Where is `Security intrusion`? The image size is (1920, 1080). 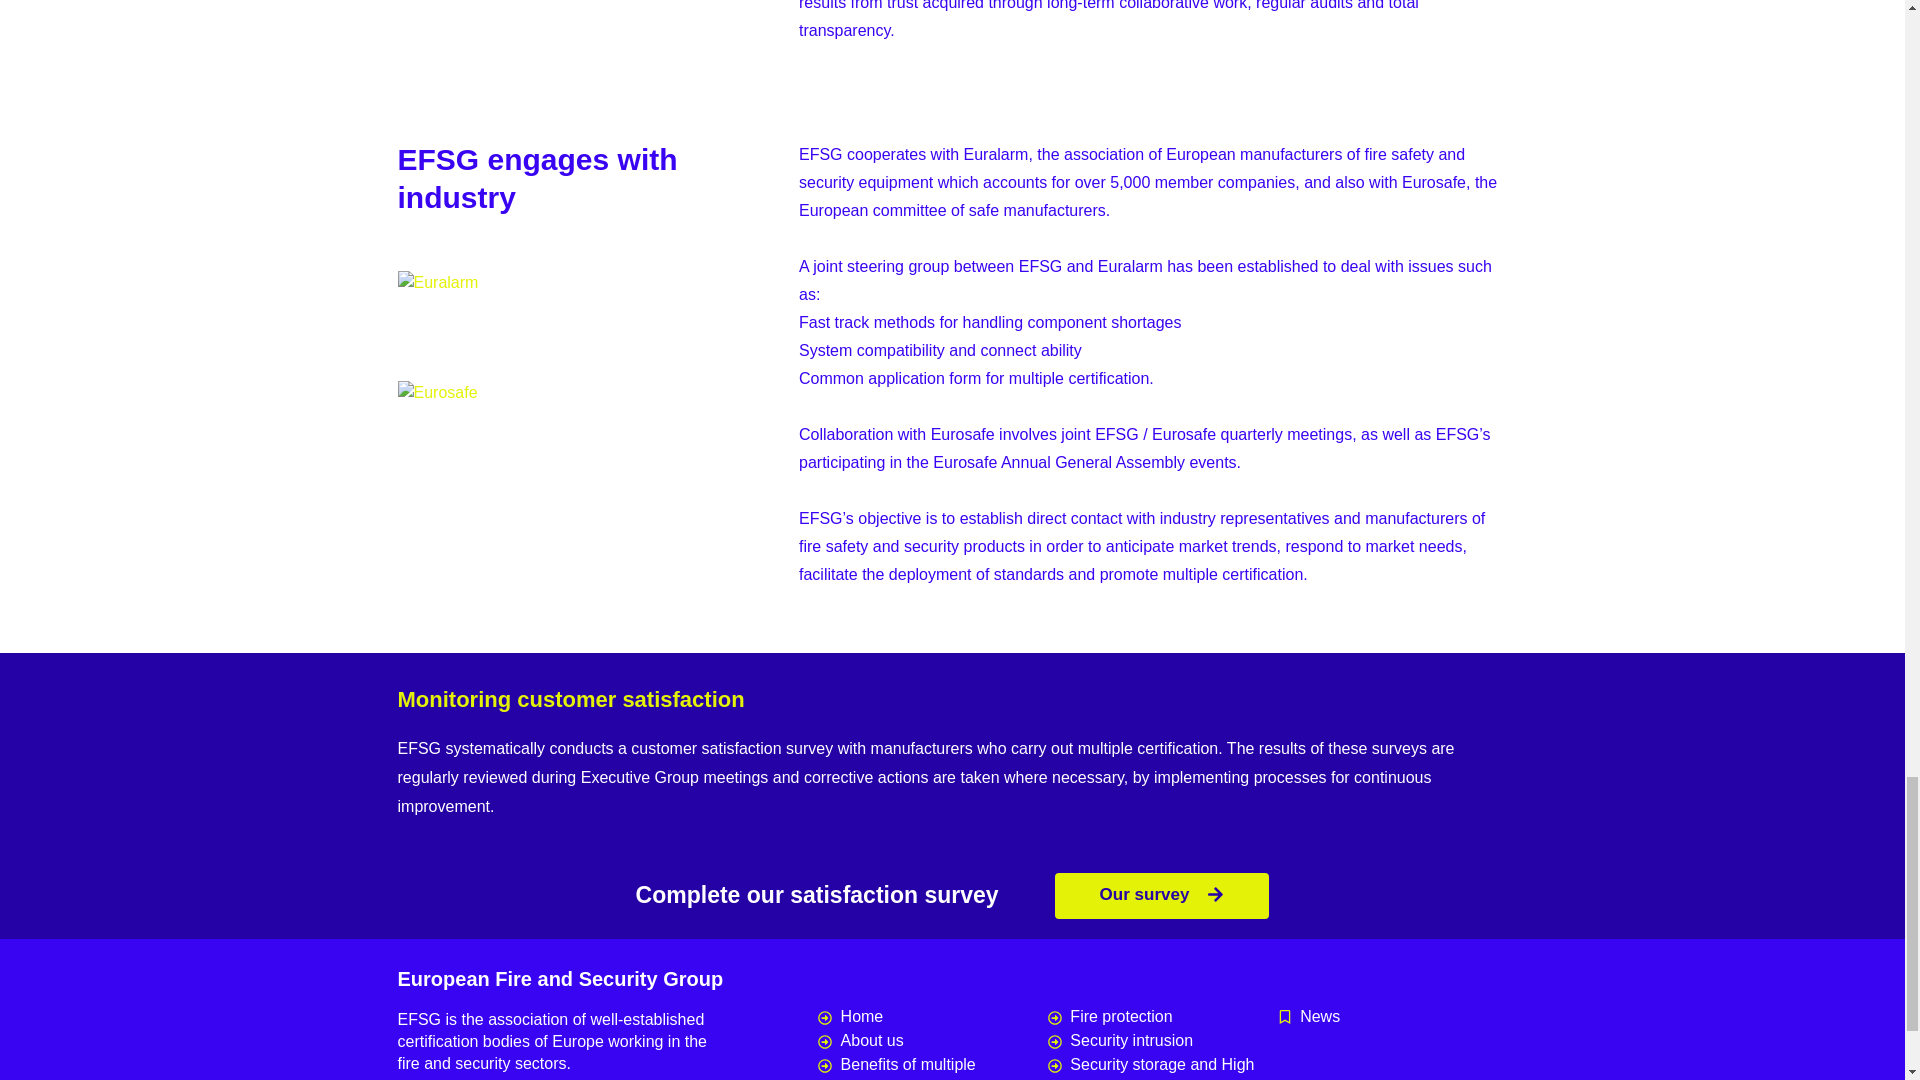
Security intrusion is located at coordinates (1163, 1041).